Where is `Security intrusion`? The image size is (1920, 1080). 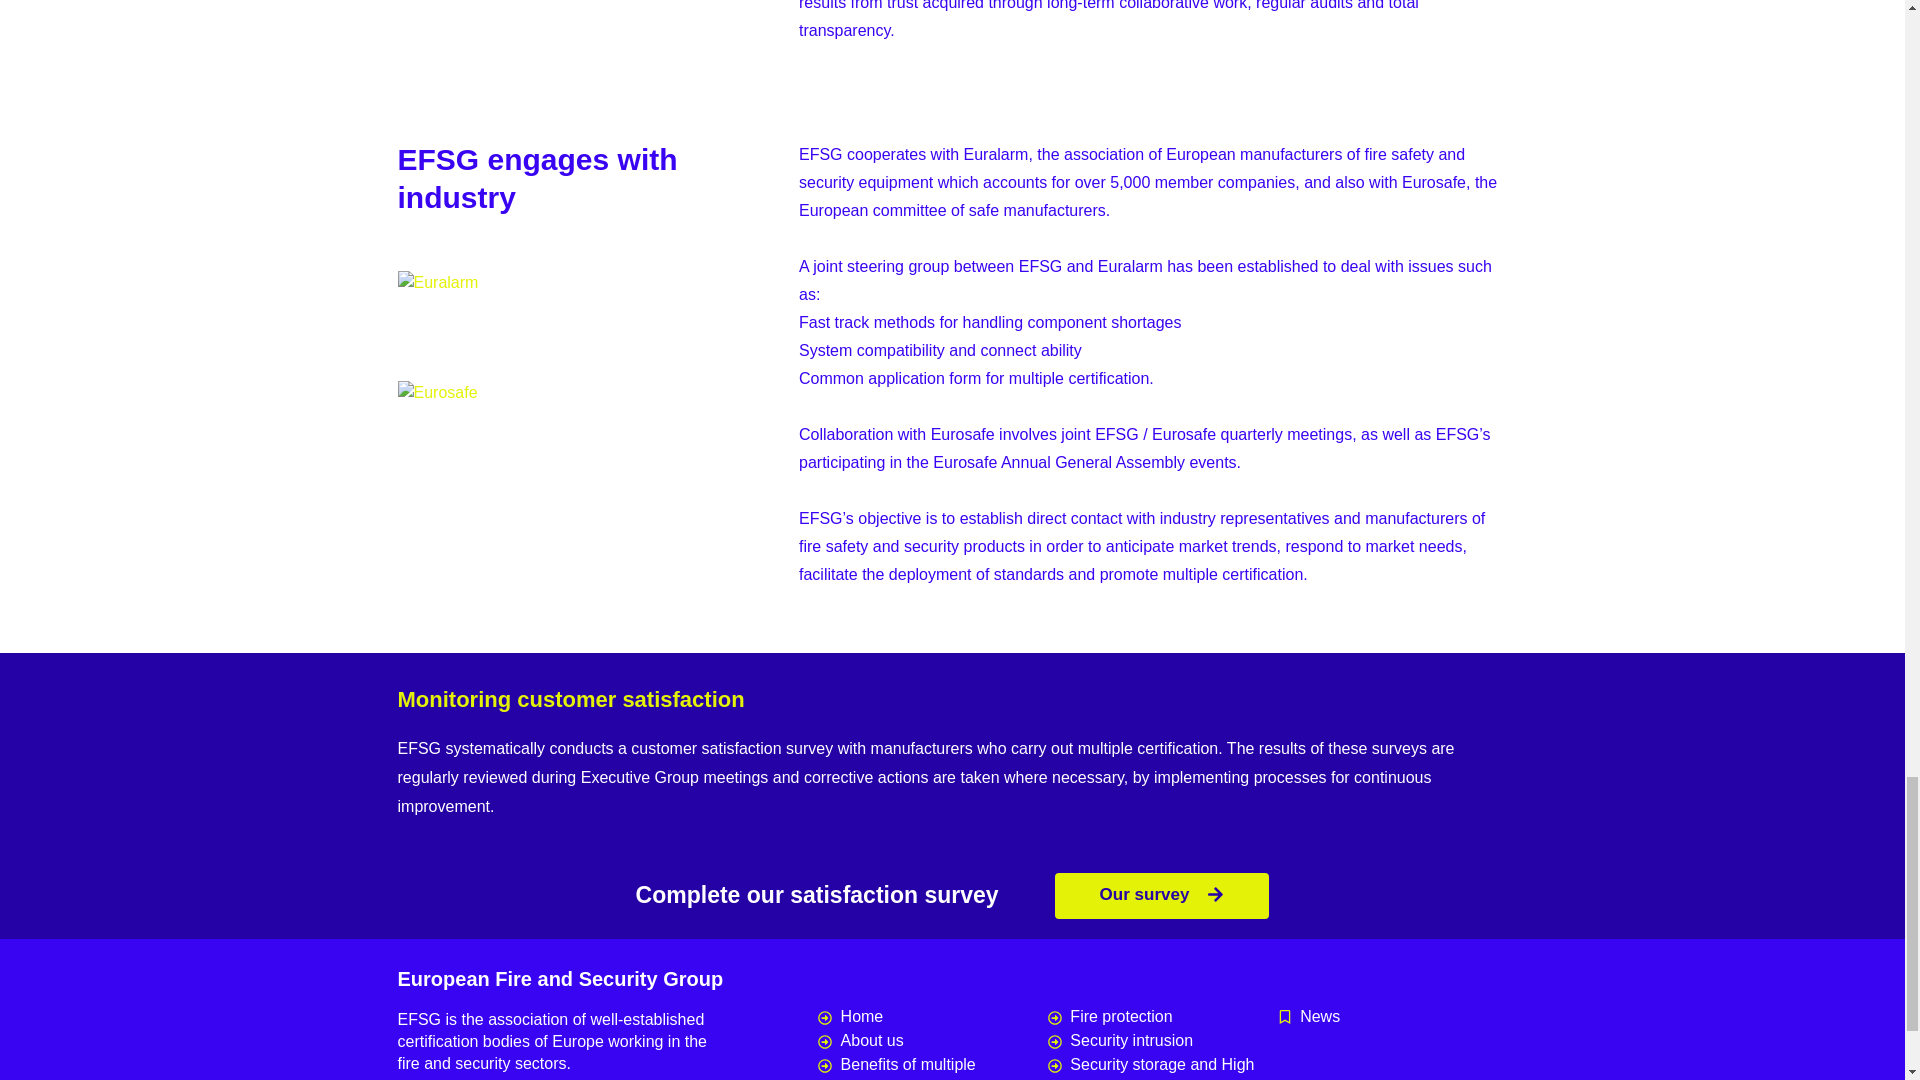
Security intrusion is located at coordinates (1163, 1041).